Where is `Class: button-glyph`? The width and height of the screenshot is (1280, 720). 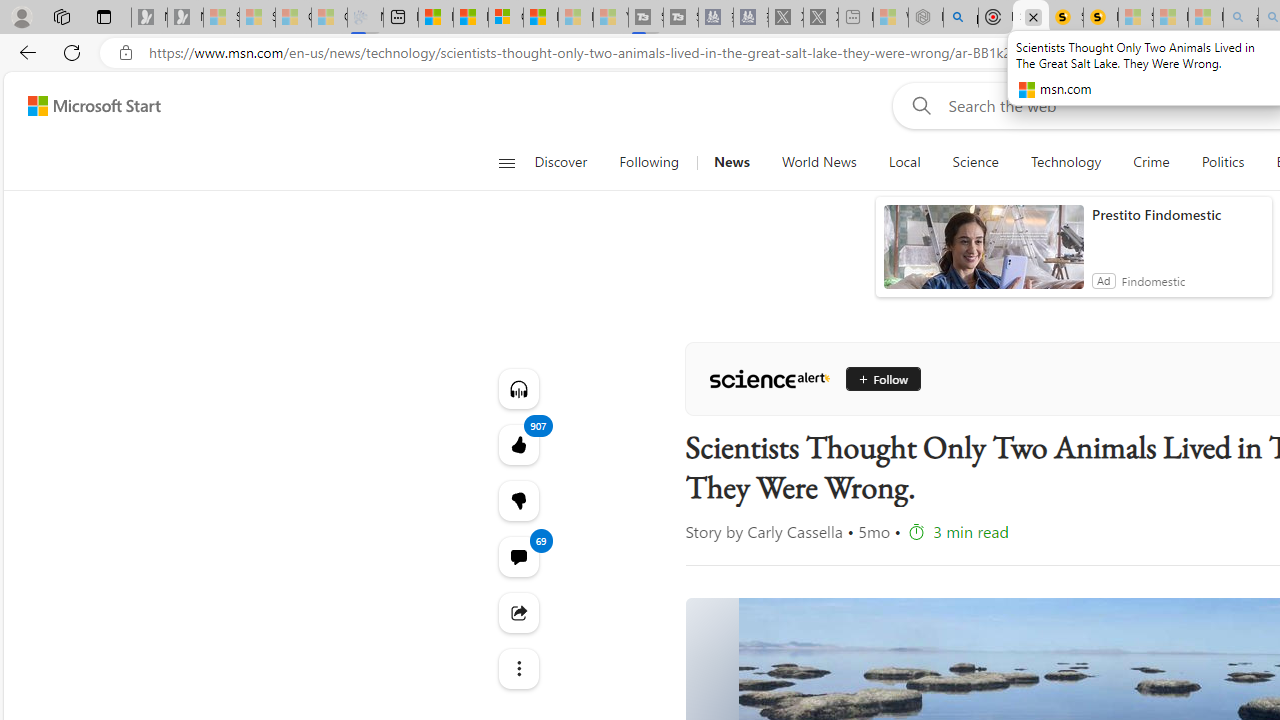 Class: button-glyph is located at coordinates (506, 162).